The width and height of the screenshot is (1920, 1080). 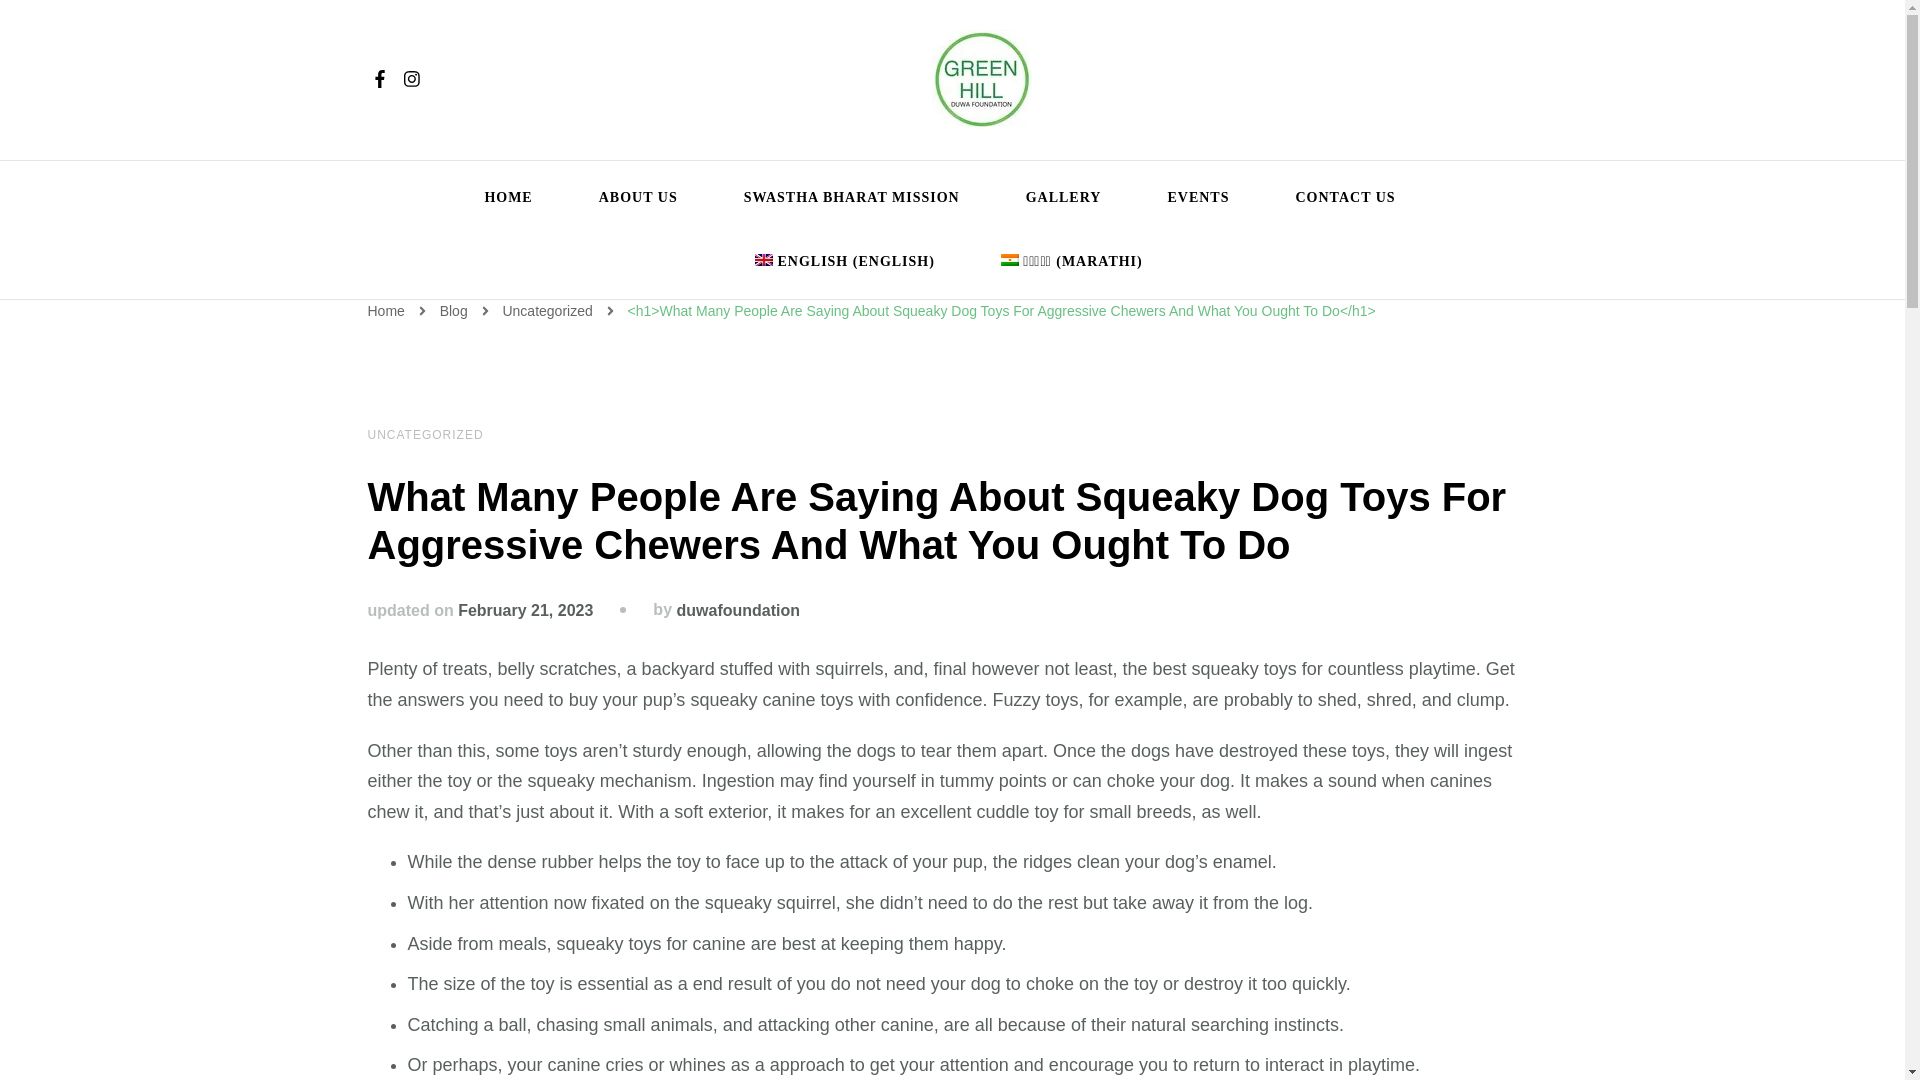 What do you see at coordinates (526, 610) in the screenshot?
I see `February 21, 2023` at bounding box center [526, 610].